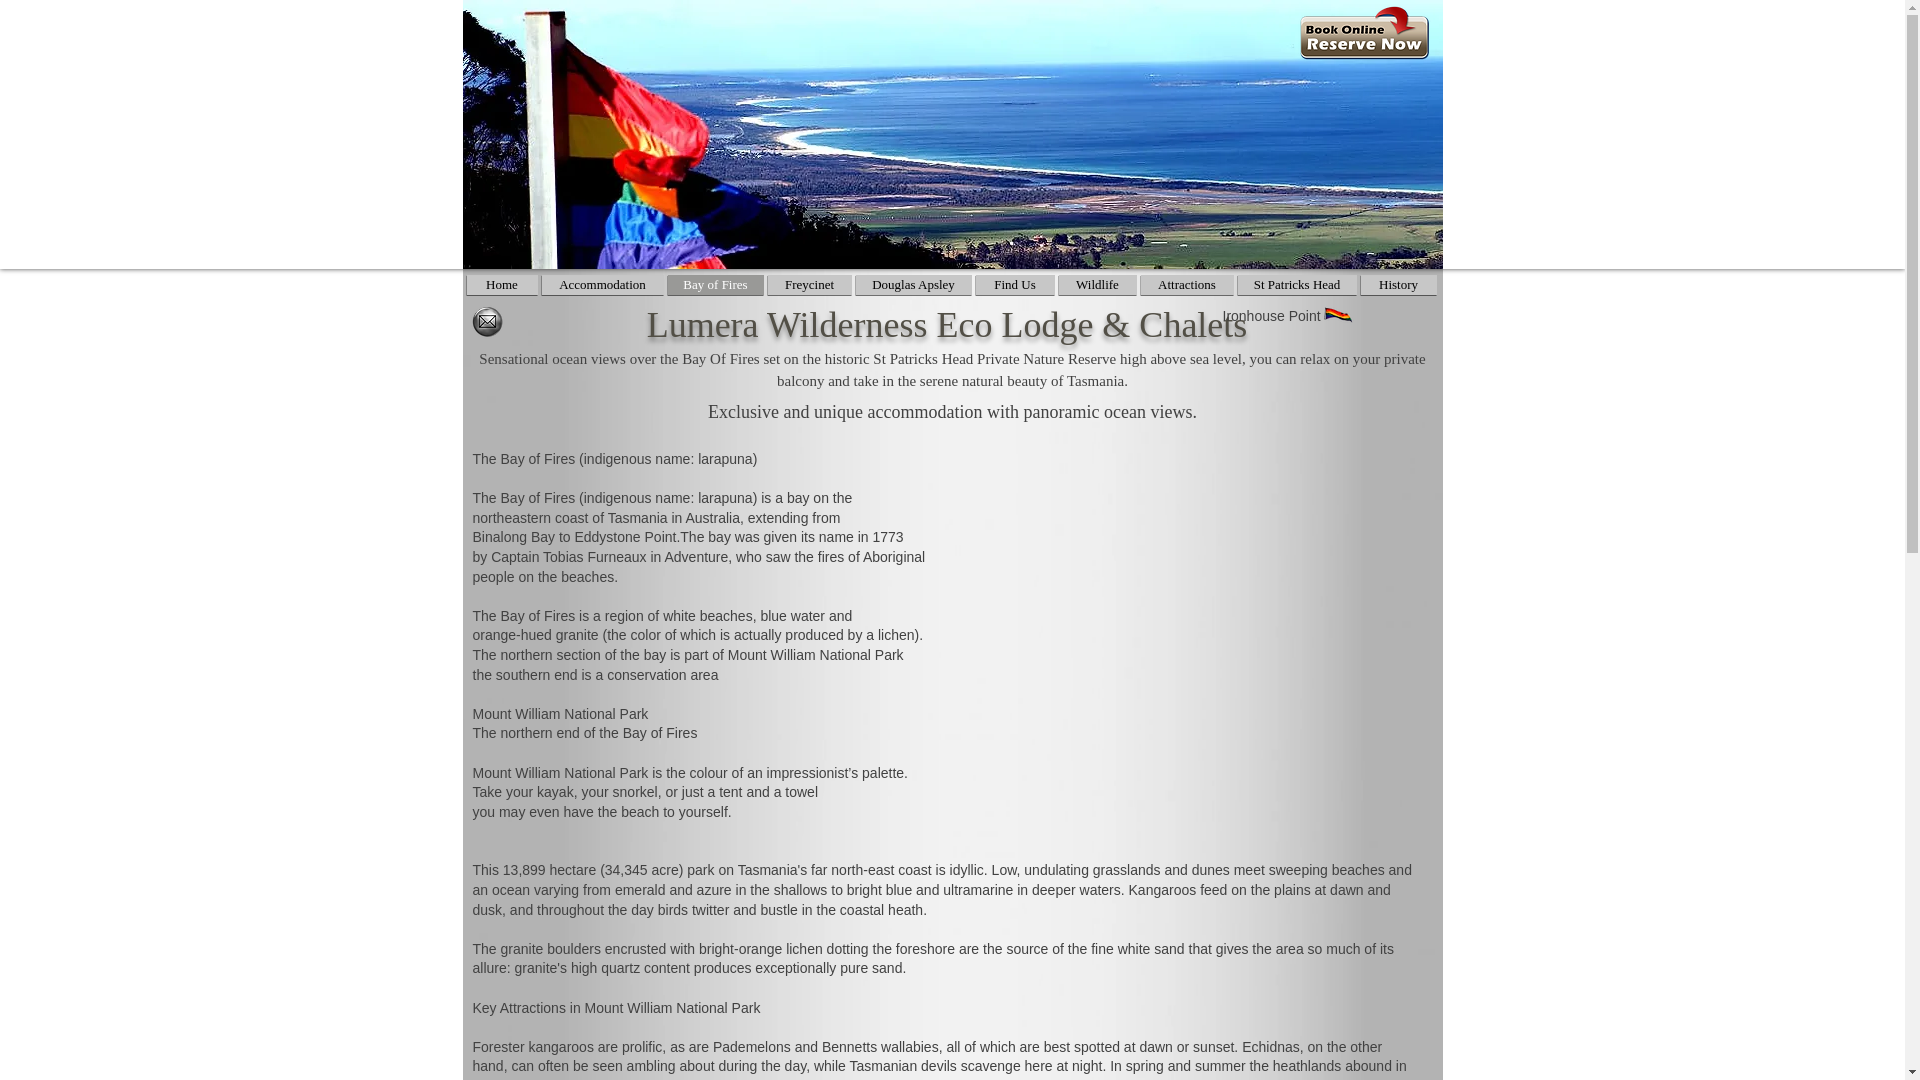  Describe the element at coordinates (716, 284) in the screenshot. I see `Bay of Fires` at that location.